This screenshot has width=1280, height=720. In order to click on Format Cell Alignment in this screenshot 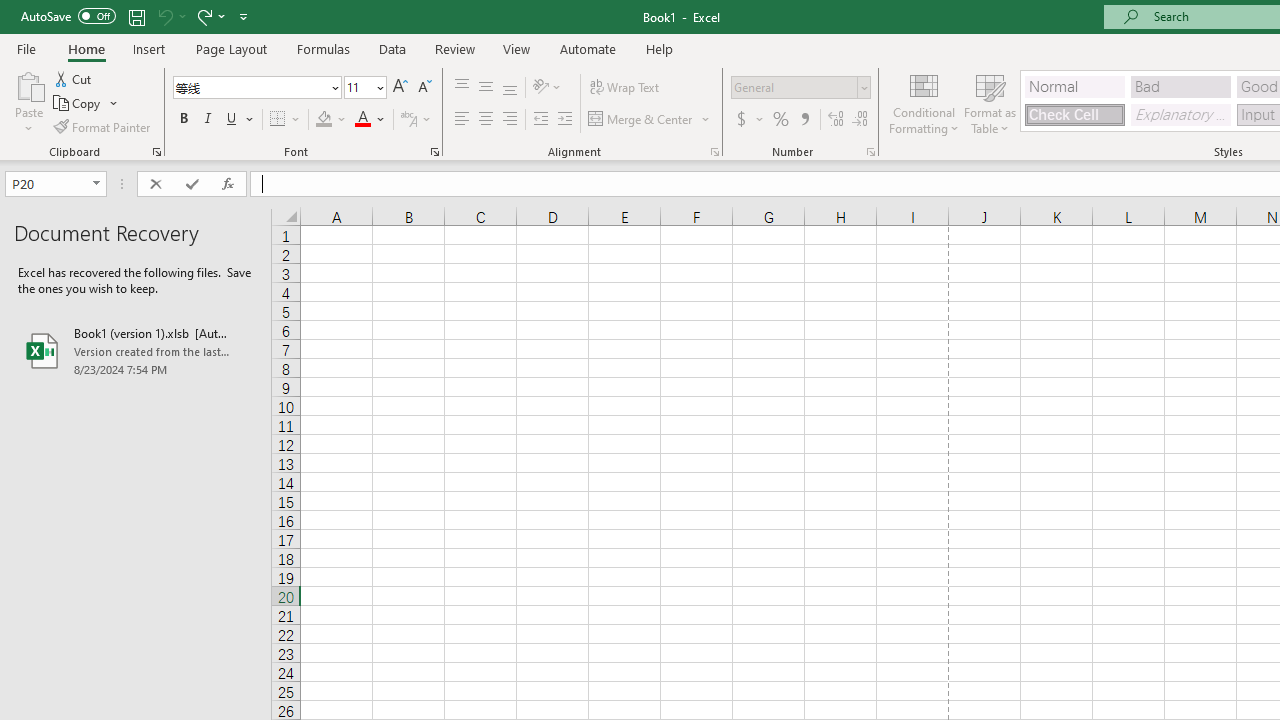, I will do `click(714, 152)`.